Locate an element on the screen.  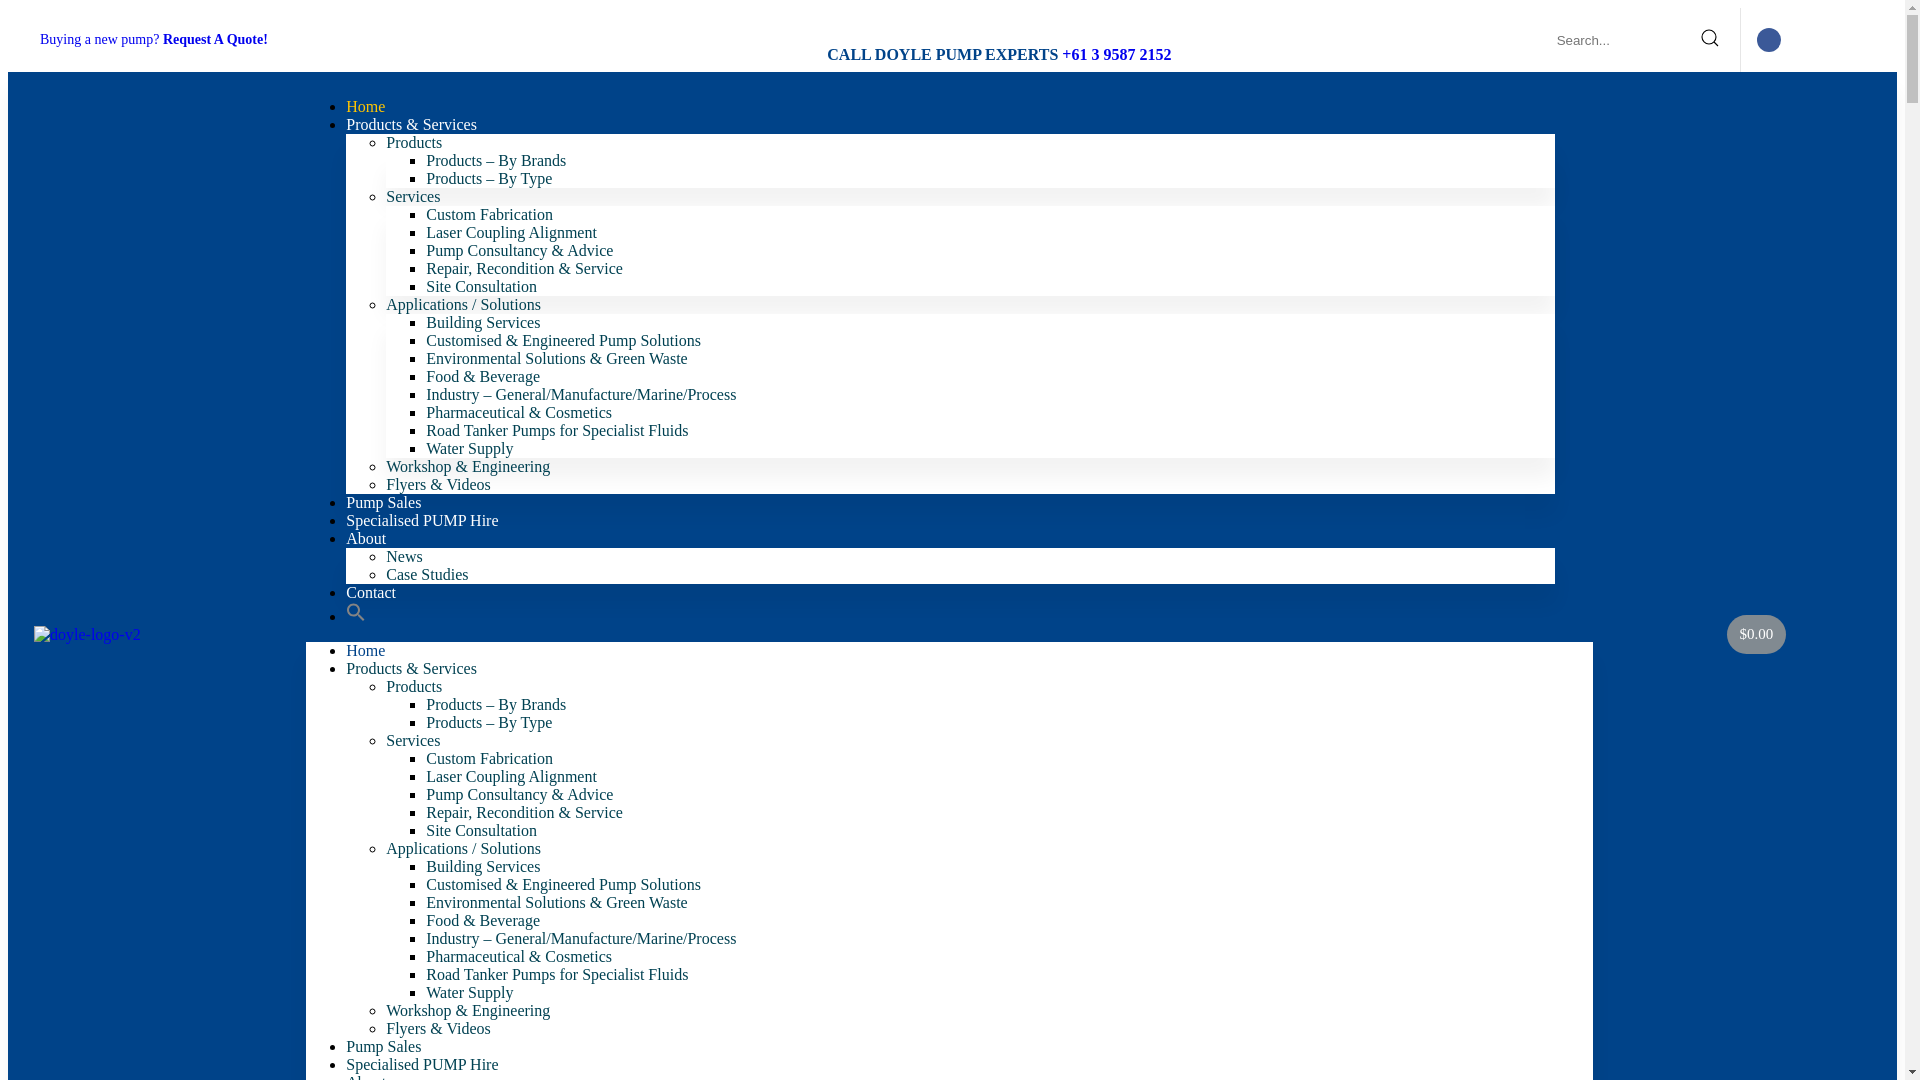
Water Supply is located at coordinates (470, 448).